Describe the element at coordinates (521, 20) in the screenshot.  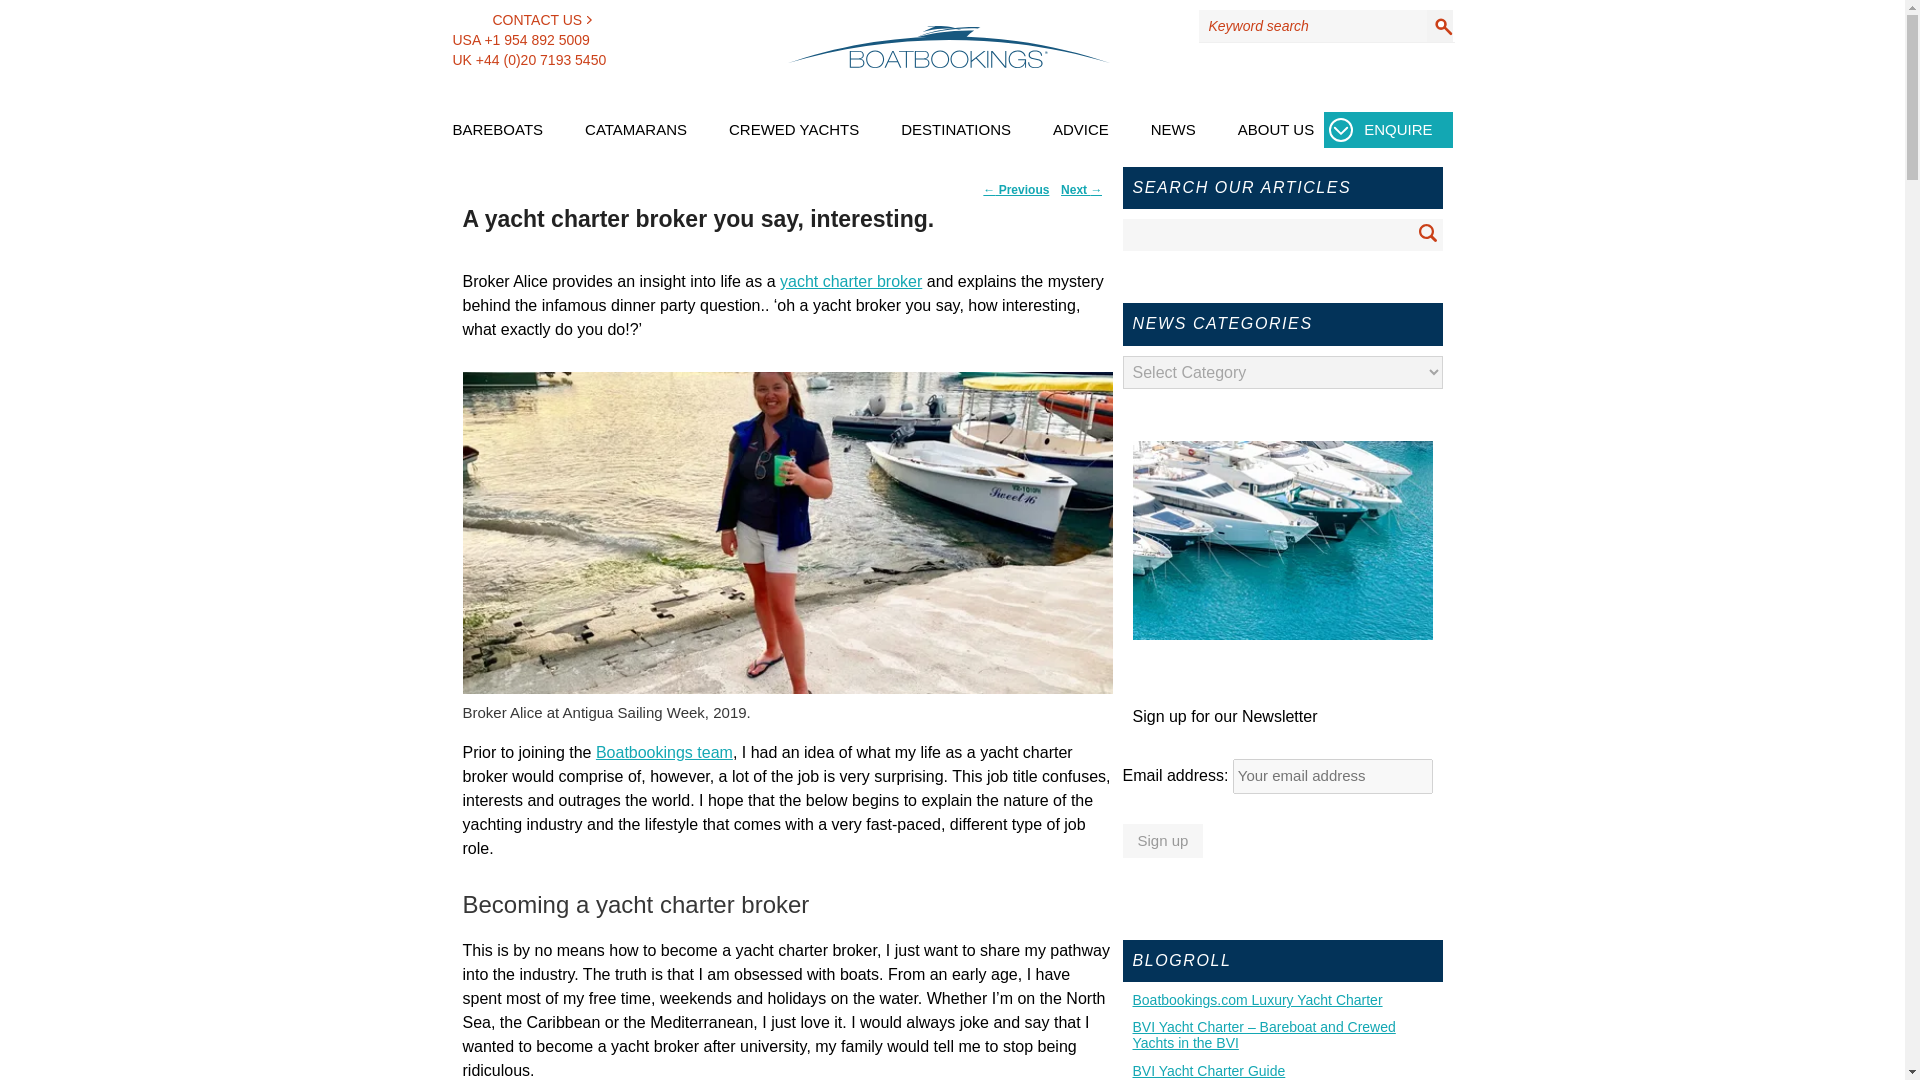
I see `CONTACT US` at that location.